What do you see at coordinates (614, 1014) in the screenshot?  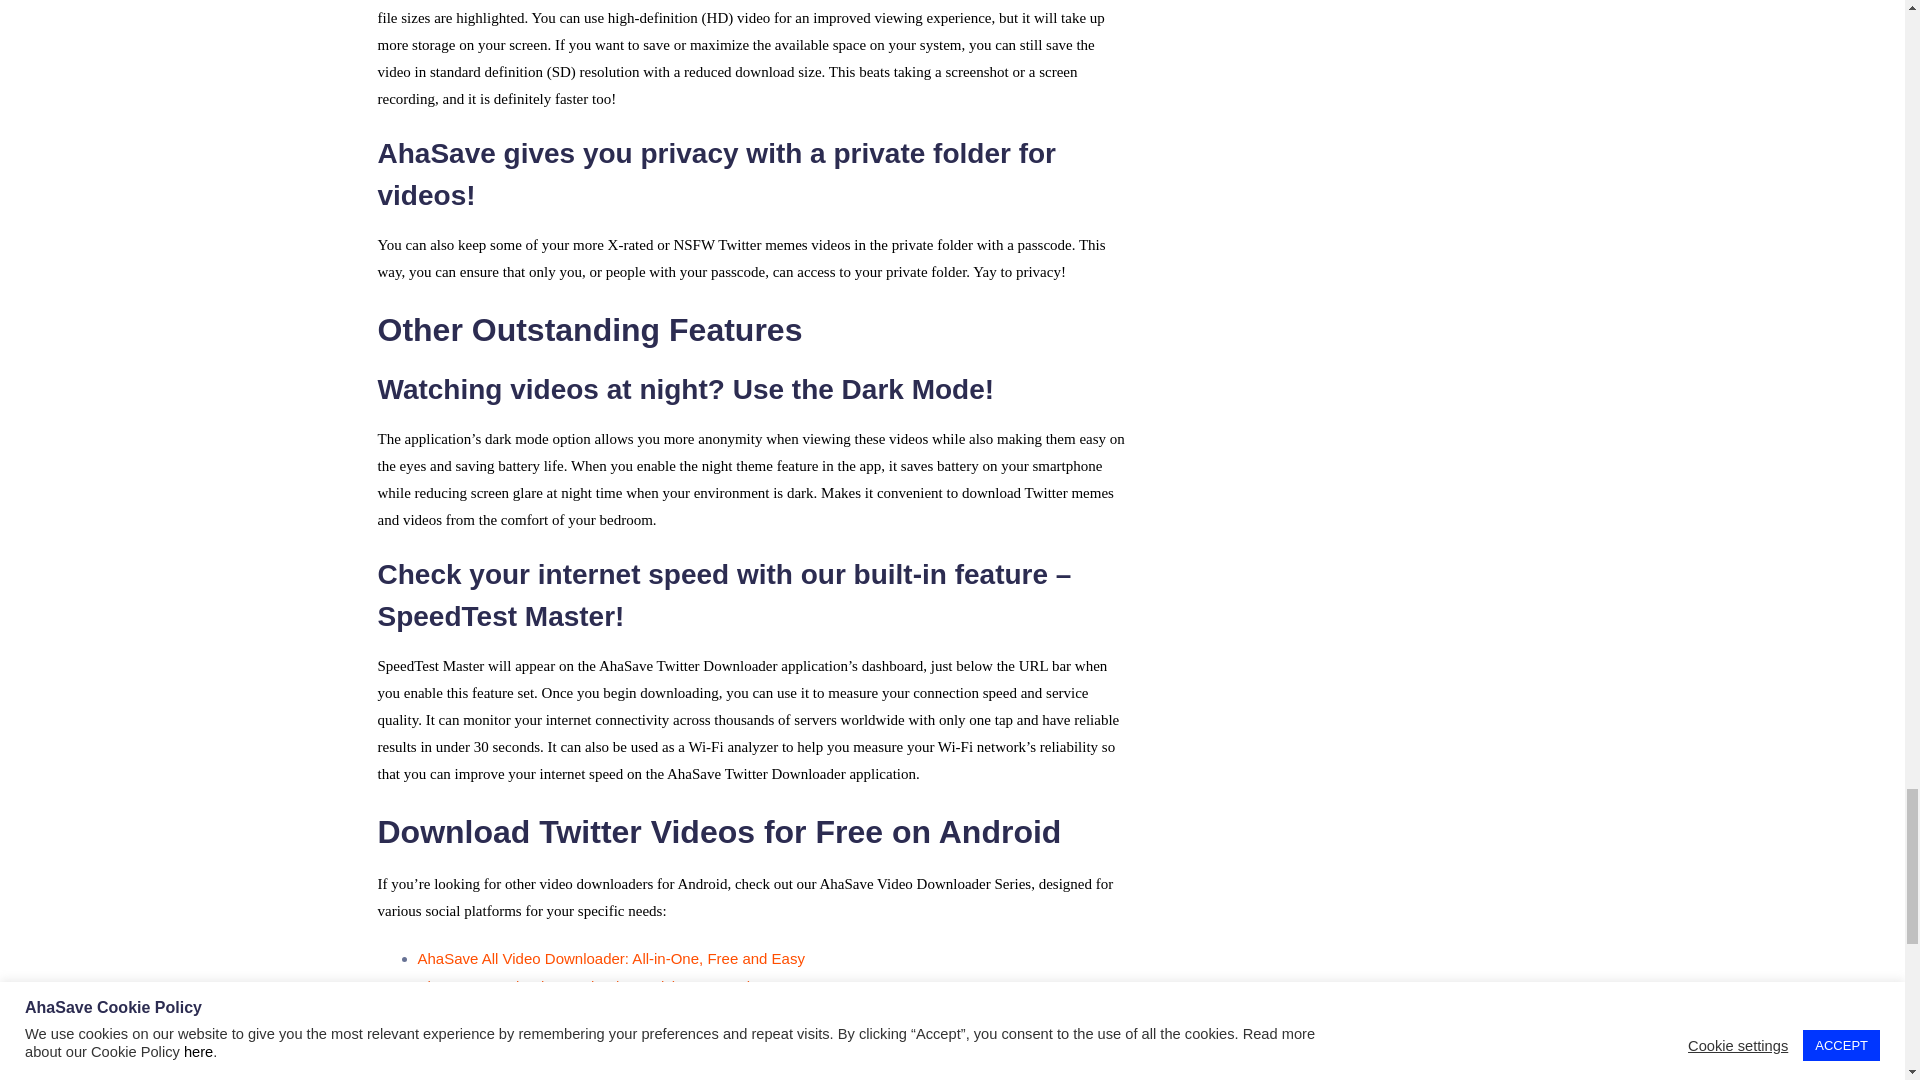 I see `AhaSave Instagram Downloader: Easy Multiple Downloads` at bounding box center [614, 1014].